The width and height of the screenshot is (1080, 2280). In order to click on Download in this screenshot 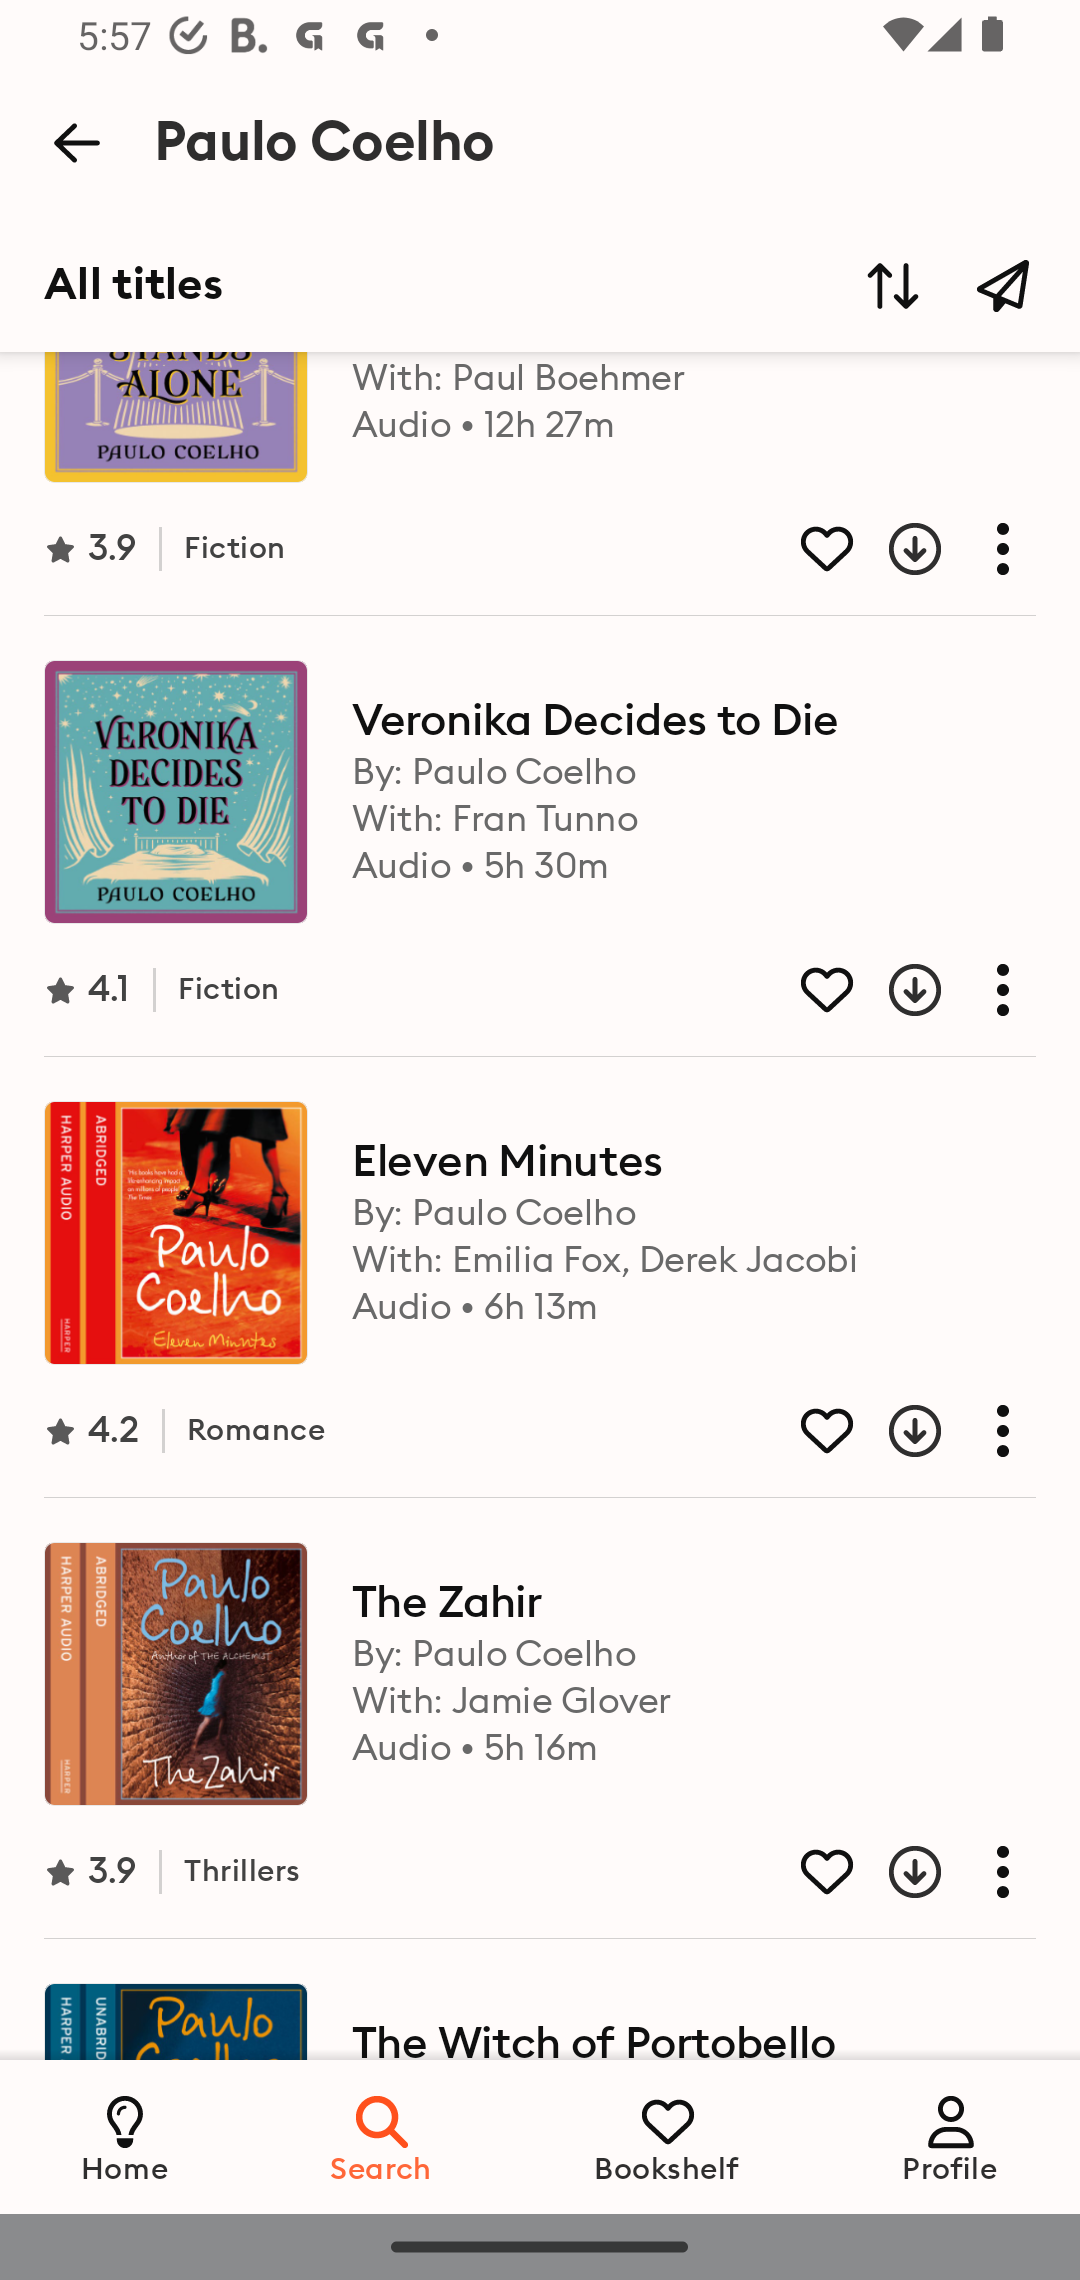, I will do `click(892, 549)`.